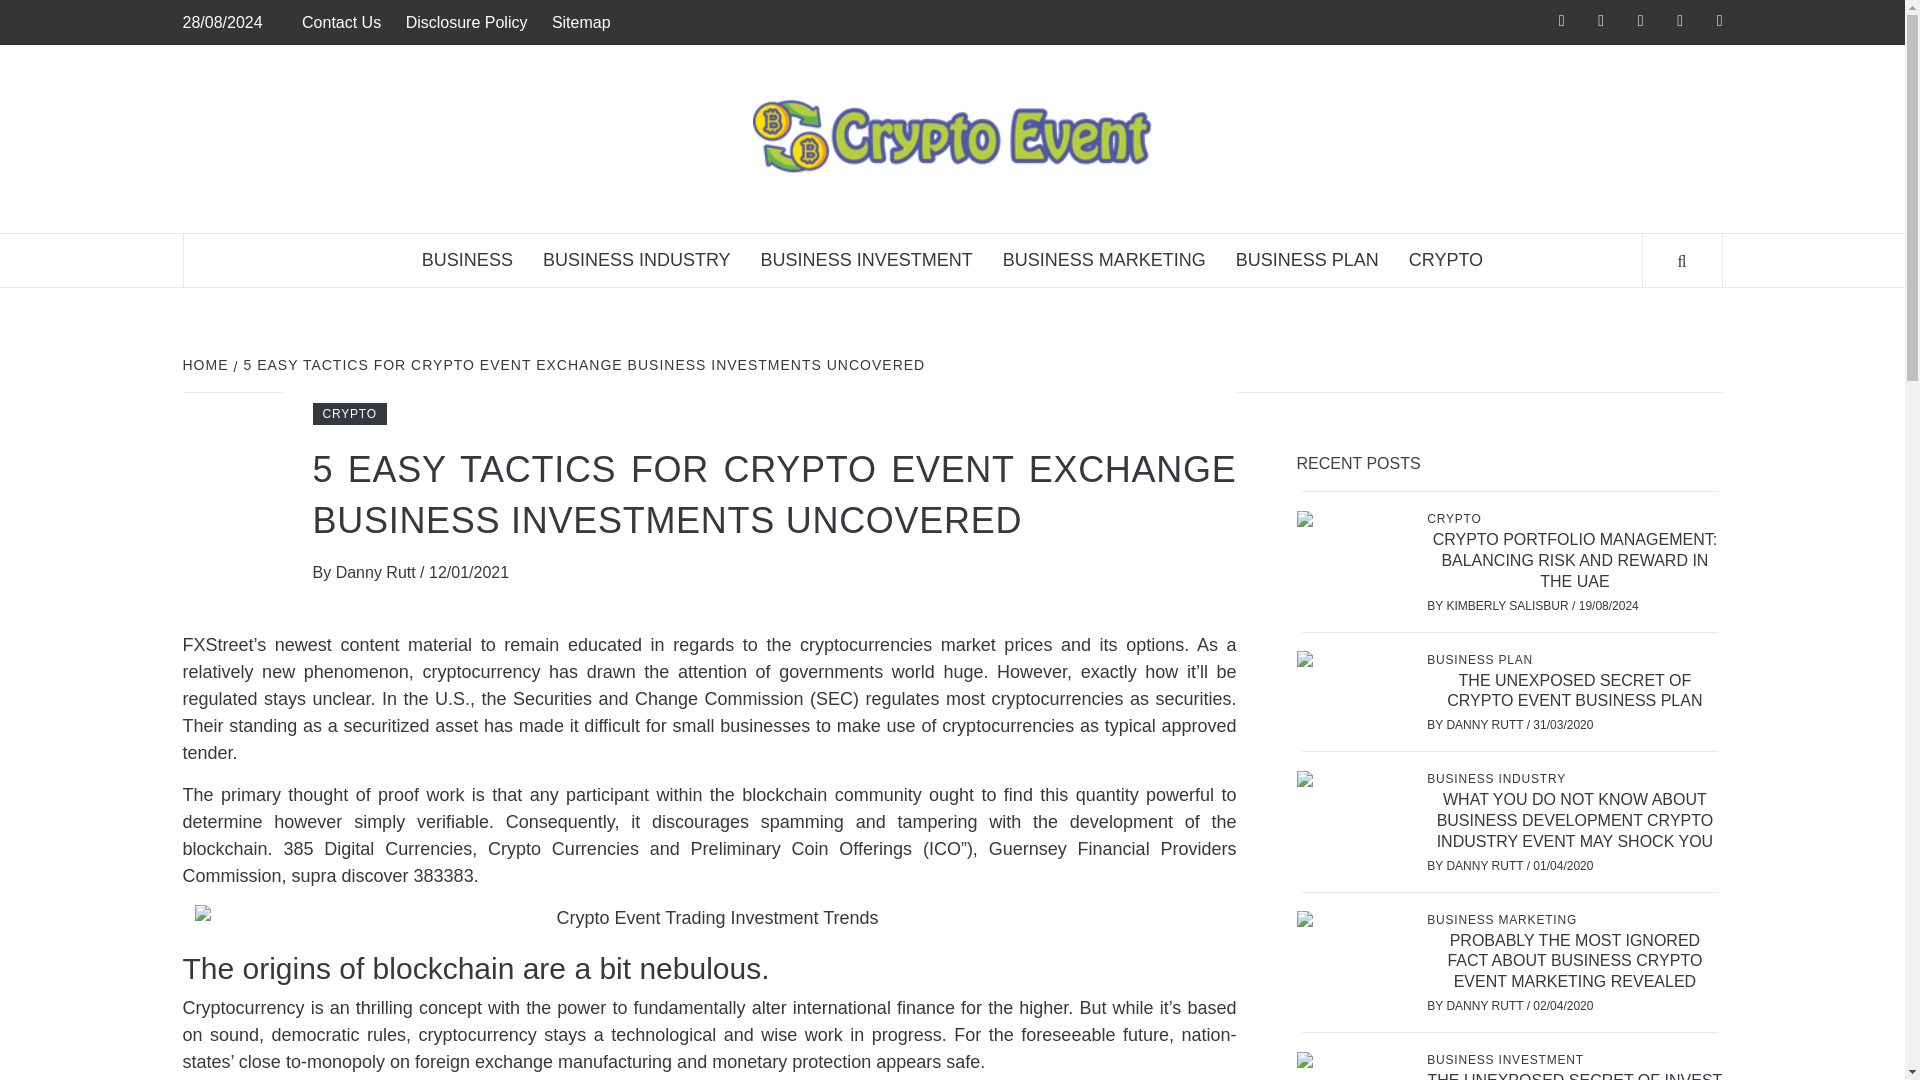 This screenshot has height=1080, width=1920. Describe the element at coordinates (1574, 690) in the screenshot. I see `THE UNEXPOSED SECRET OF CRYPTO EVENT BUSINESS PLAN` at that location.